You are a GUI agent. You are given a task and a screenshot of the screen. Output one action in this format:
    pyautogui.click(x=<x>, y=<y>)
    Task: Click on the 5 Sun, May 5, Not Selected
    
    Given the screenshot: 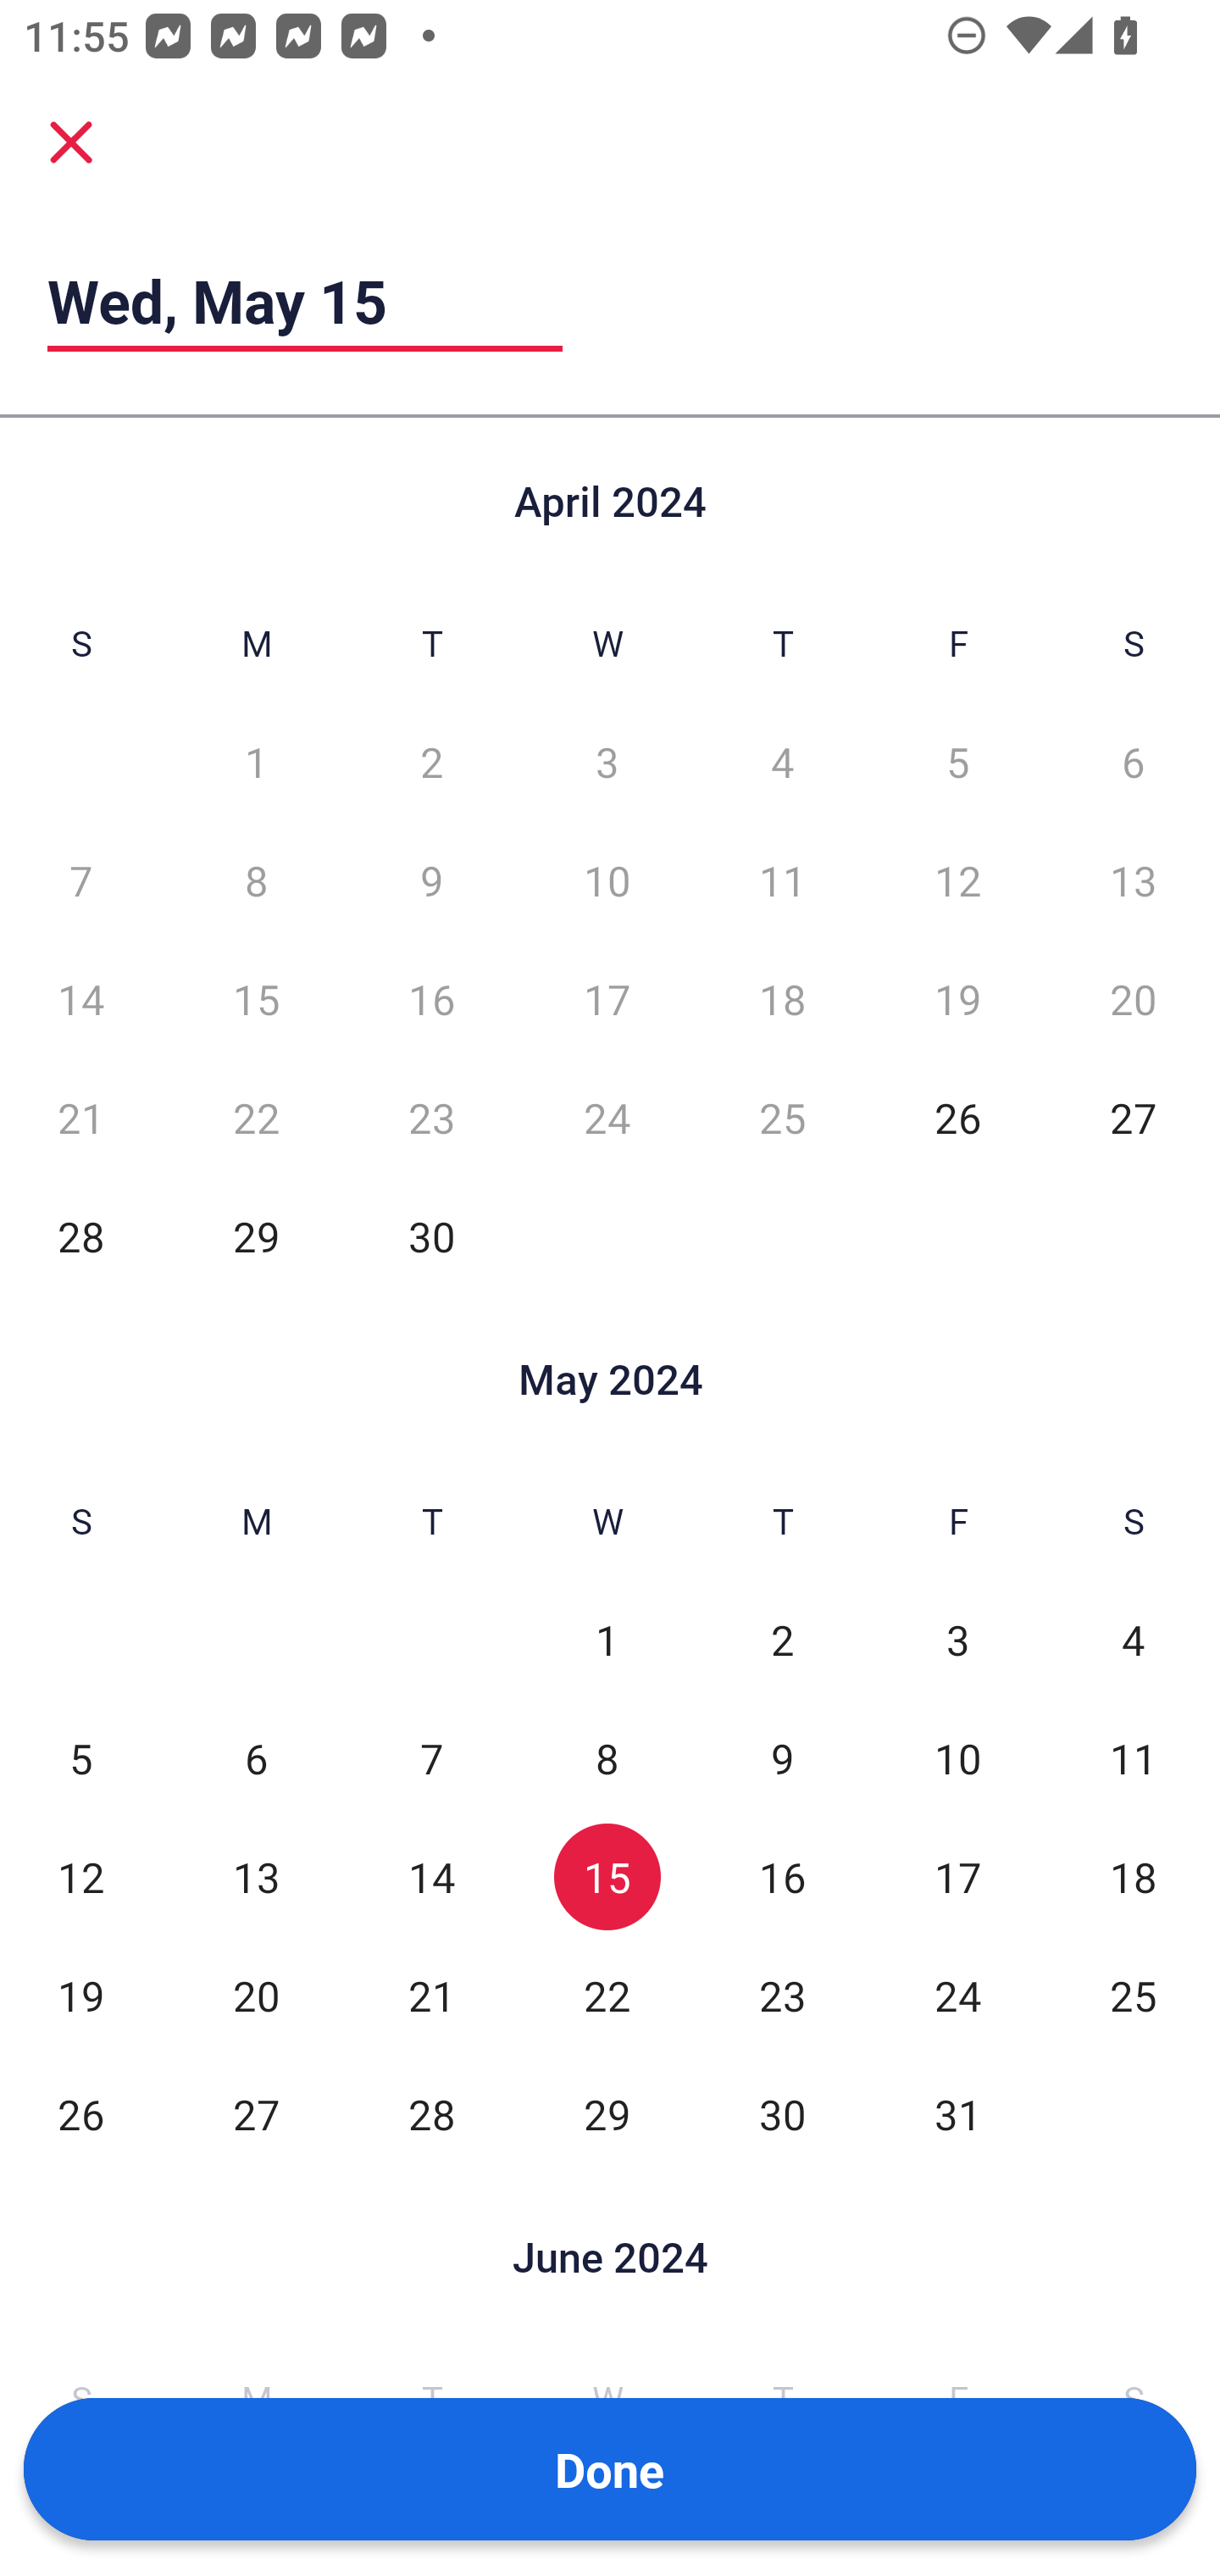 What is the action you would take?
    pyautogui.click(x=80, y=1759)
    